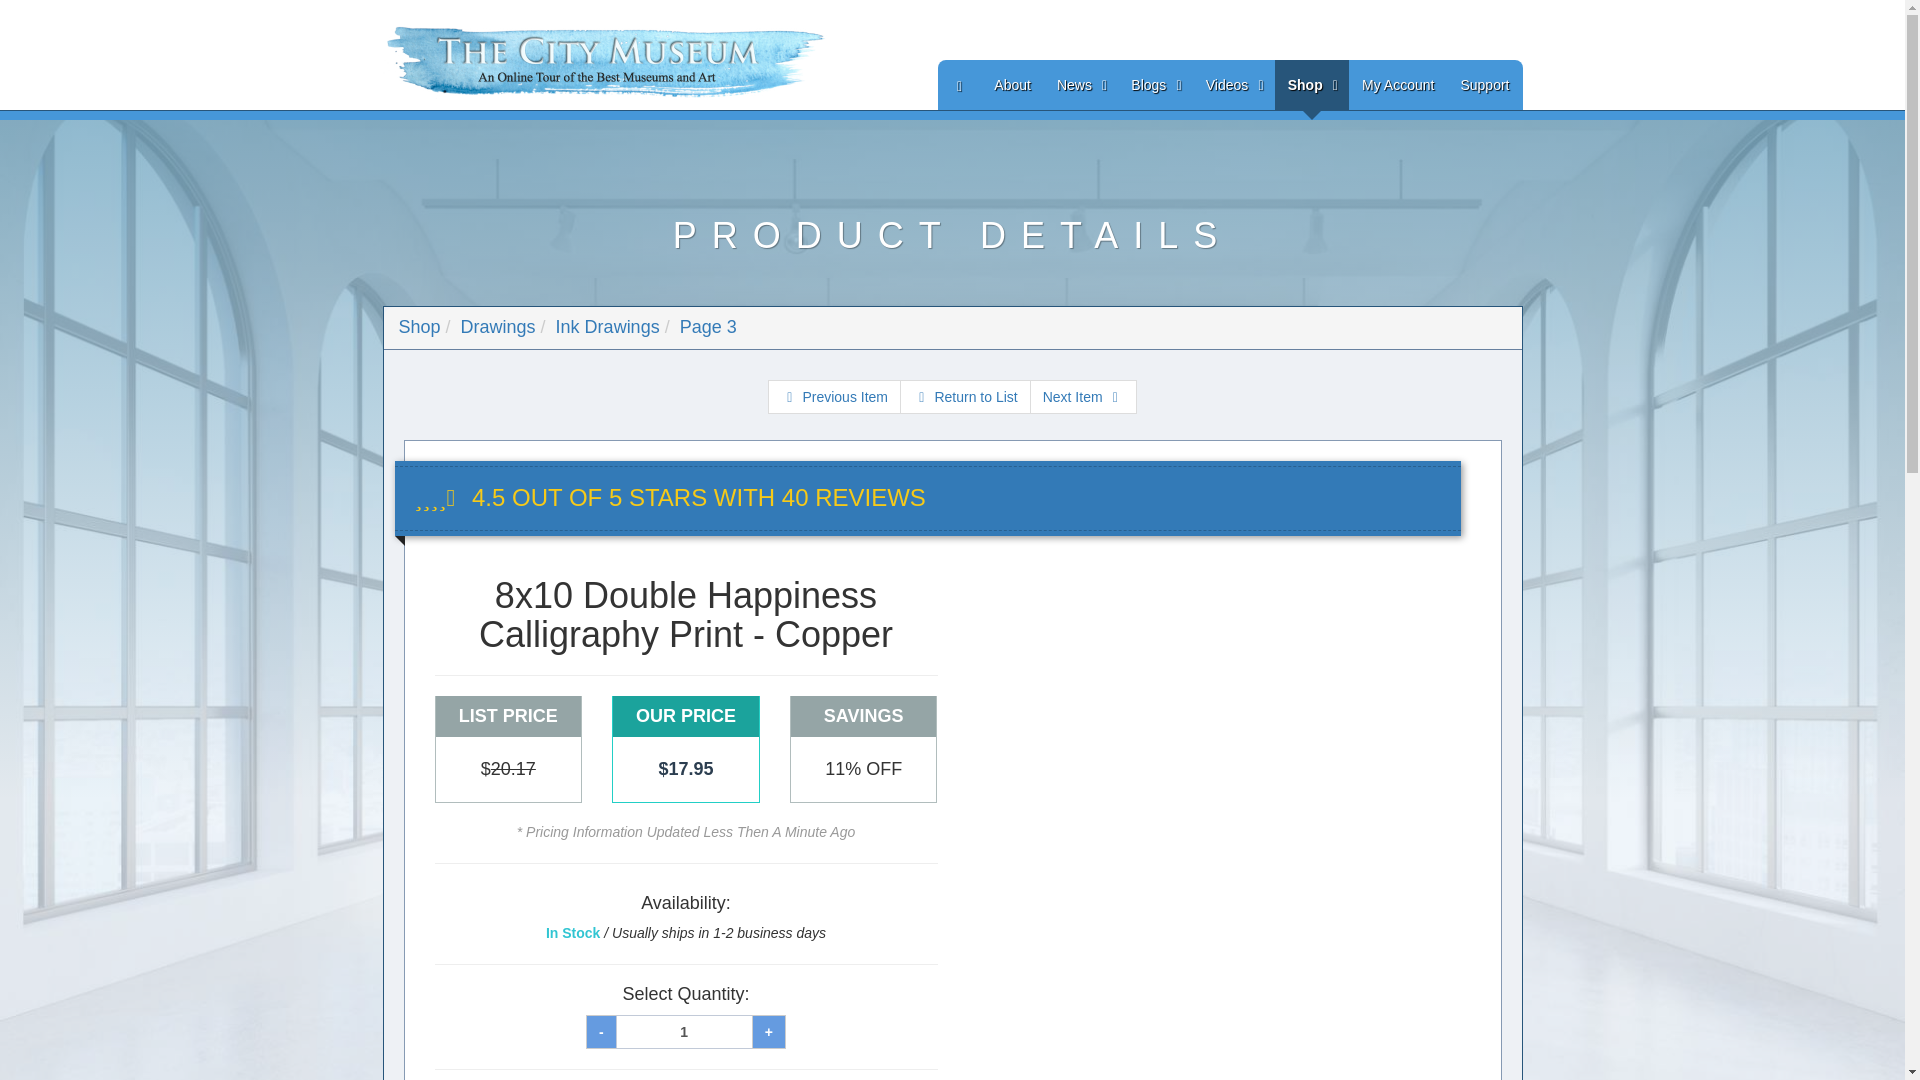 This screenshot has height=1080, width=1920. Describe the element at coordinates (684, 1032) in the screenshot. I see `1` at that location.